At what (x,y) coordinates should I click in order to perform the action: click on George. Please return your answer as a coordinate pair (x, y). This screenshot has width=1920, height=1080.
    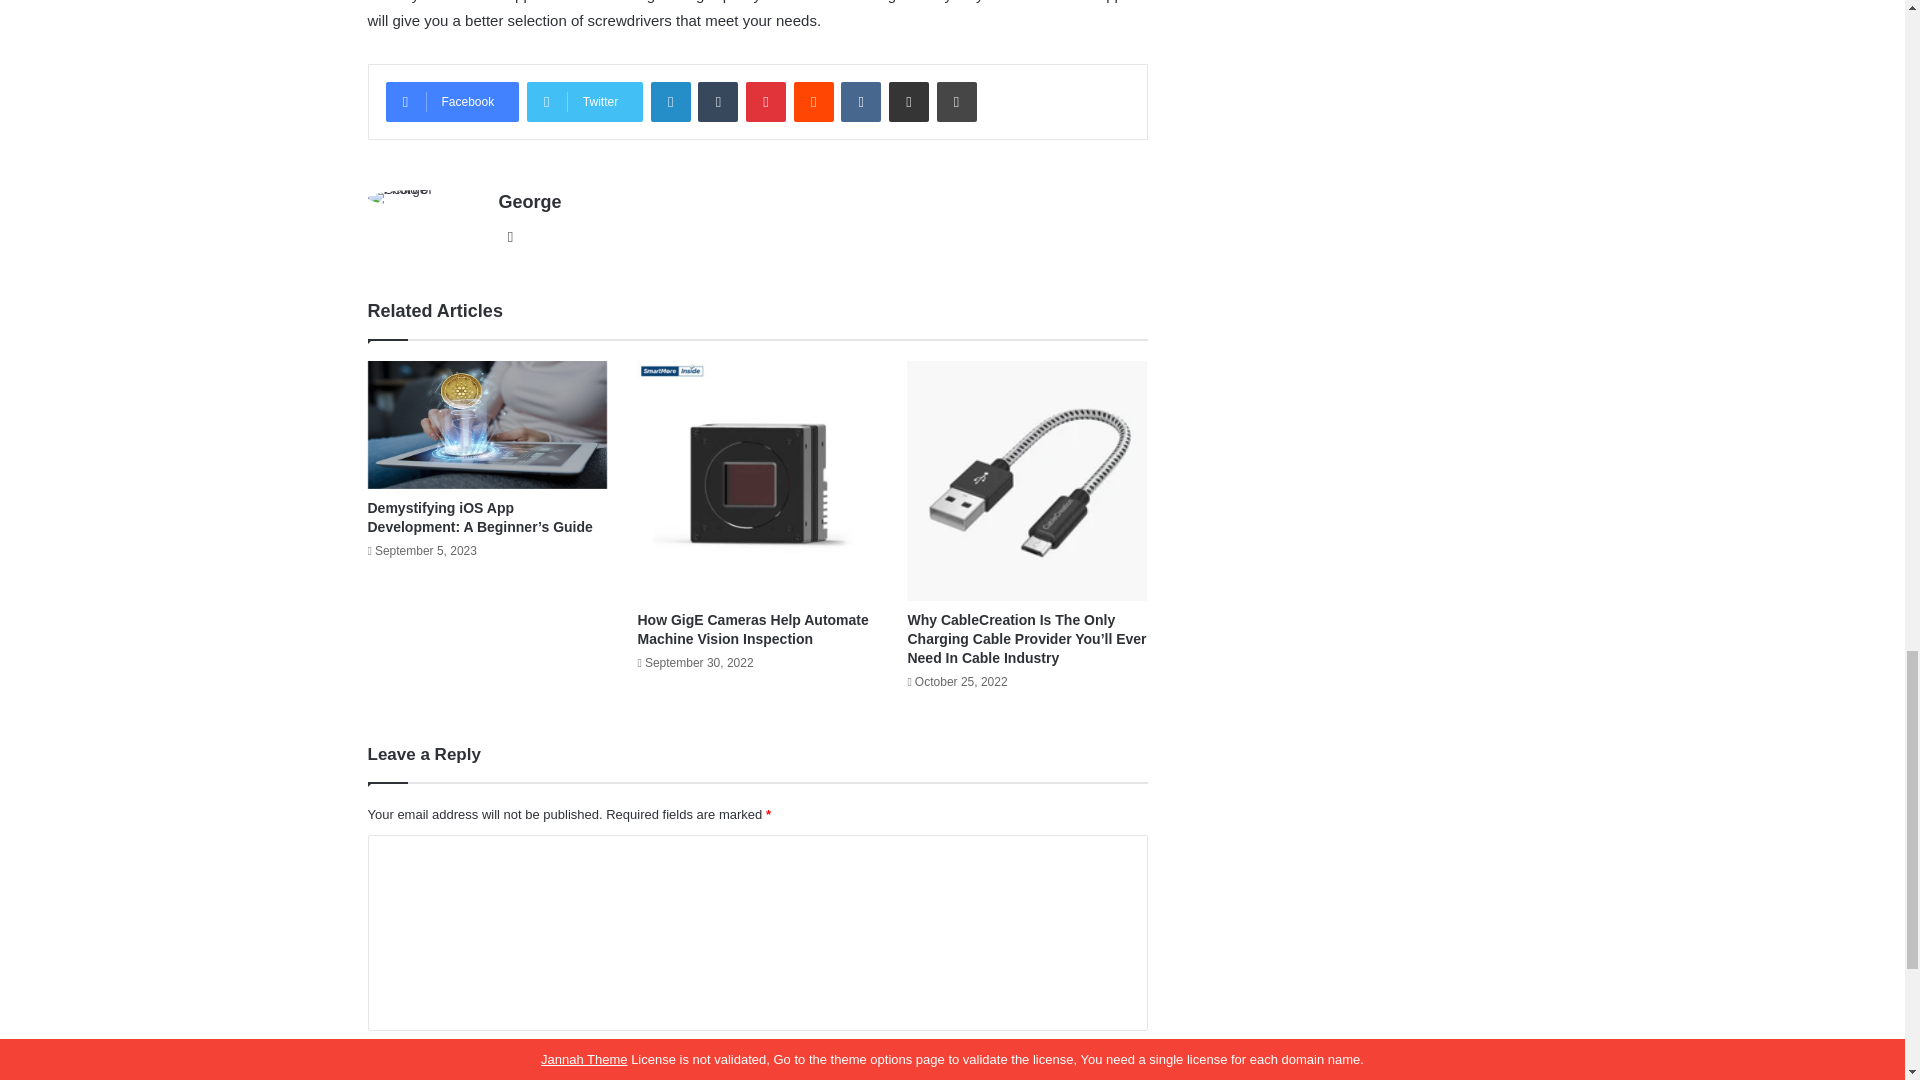
    Looking at the image, I should click on (528, 202).